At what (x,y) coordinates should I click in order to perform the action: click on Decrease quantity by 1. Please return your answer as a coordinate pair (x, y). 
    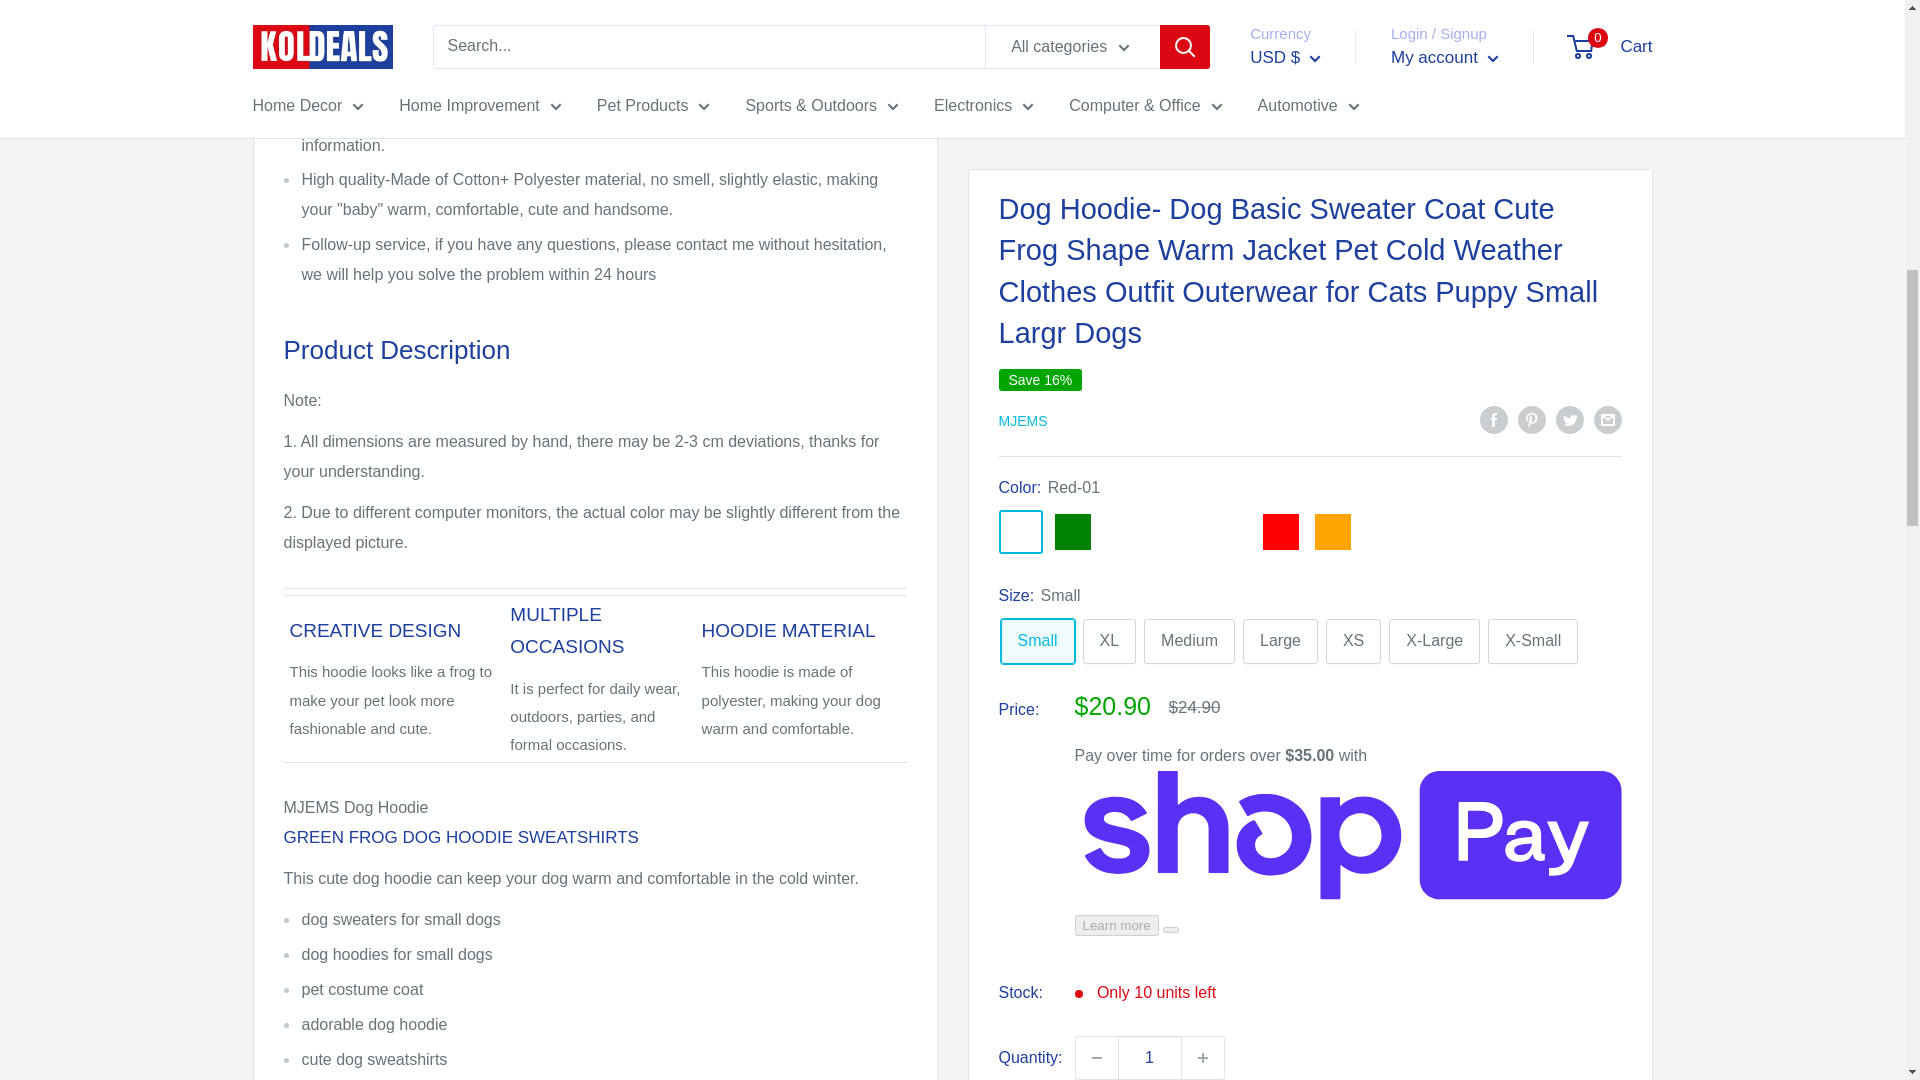
    Looking at the image, I should click on (1096, 63).